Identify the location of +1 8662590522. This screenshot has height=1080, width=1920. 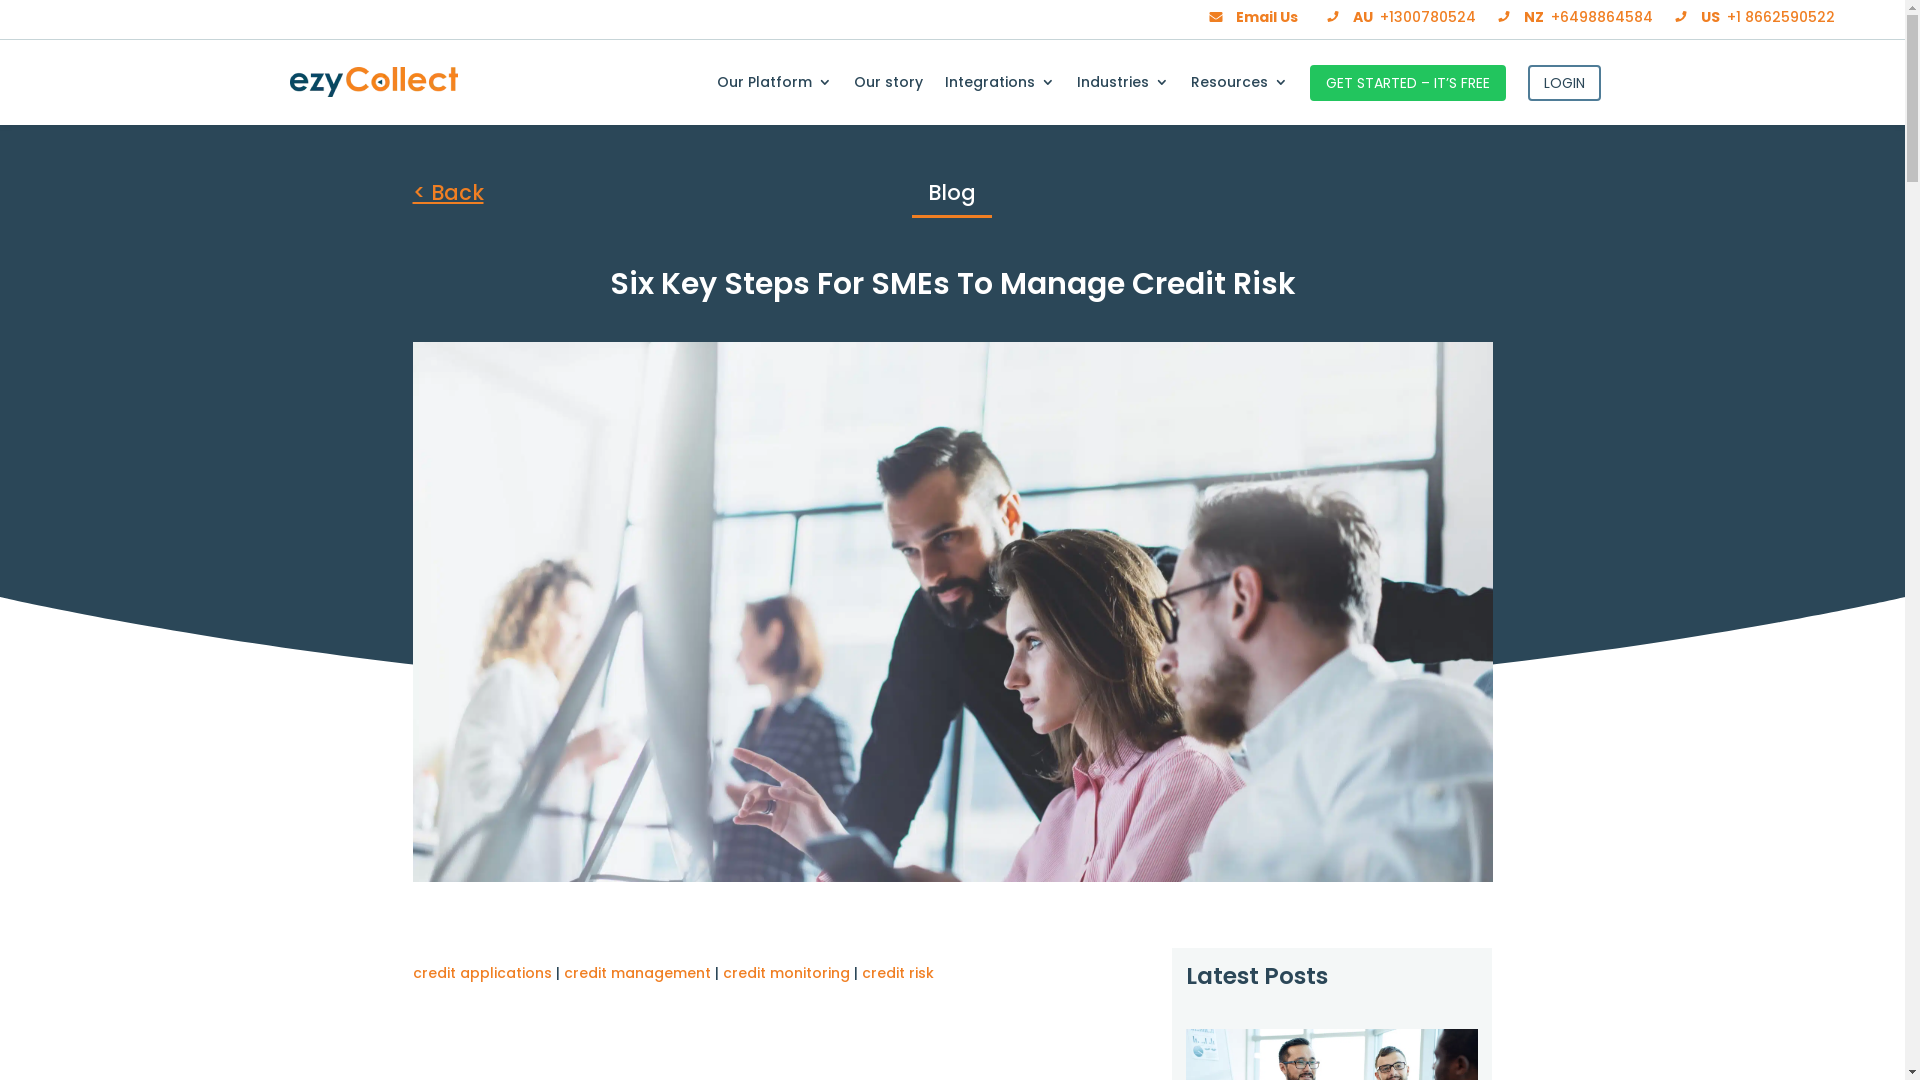
(1781, 17).